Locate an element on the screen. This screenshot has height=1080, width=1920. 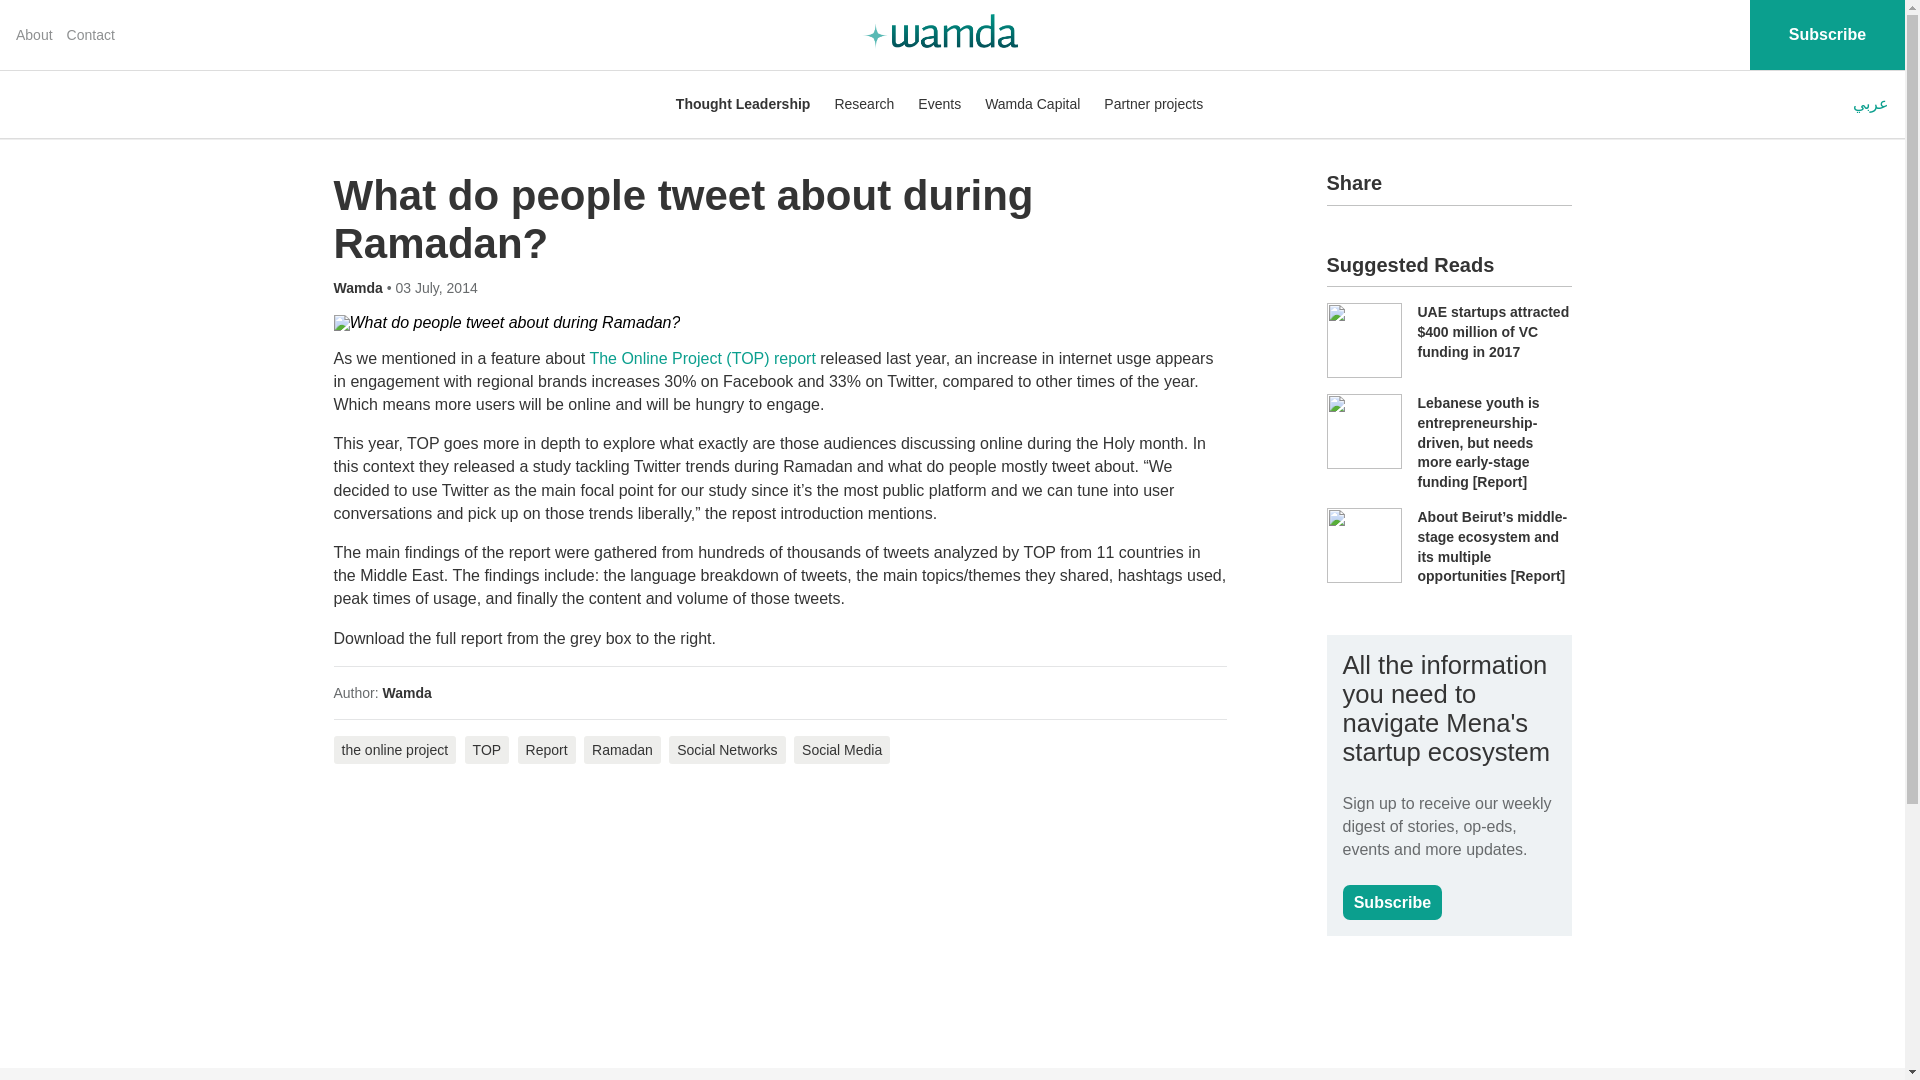
Wamda Capital is located at coordinates (1032, 104).